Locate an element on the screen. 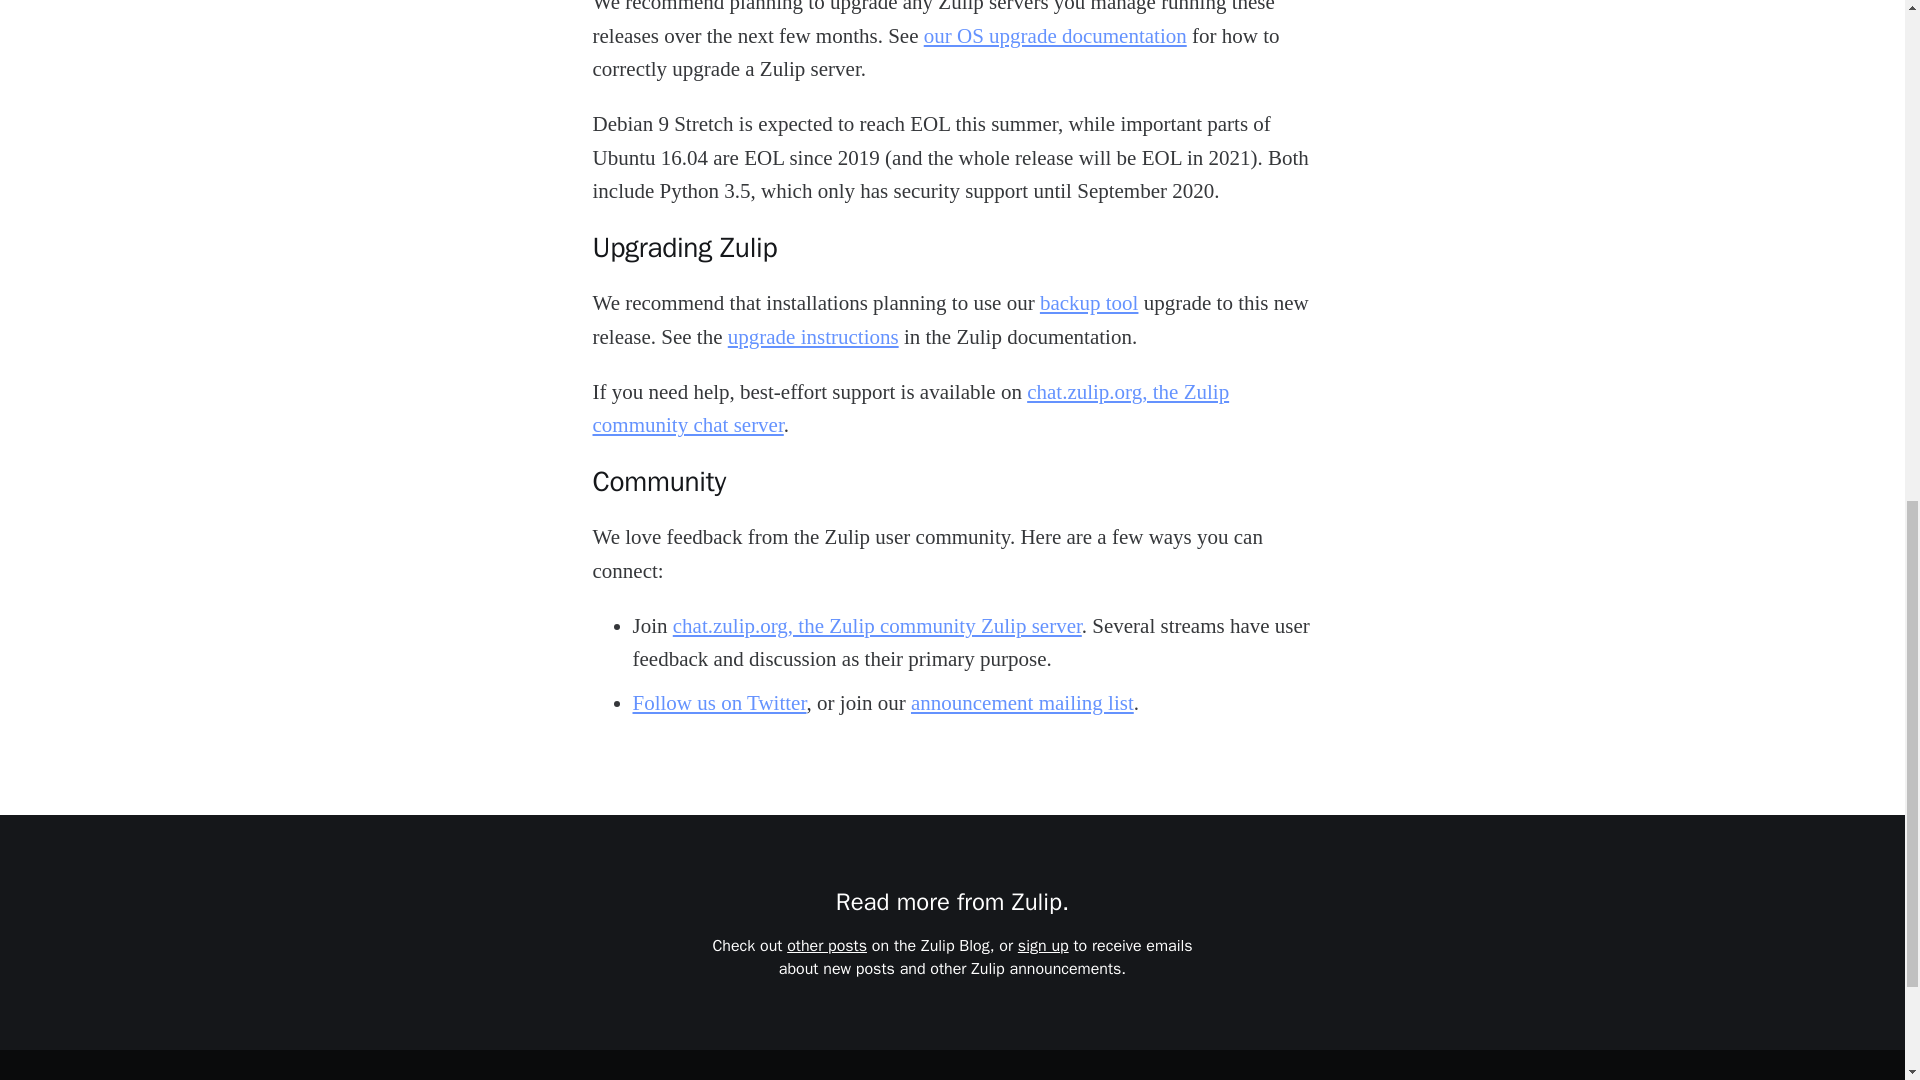 The height and width of the screenshot is (1080, 1920). our OS upgrade documentation is located at coordinates (1054, 35).